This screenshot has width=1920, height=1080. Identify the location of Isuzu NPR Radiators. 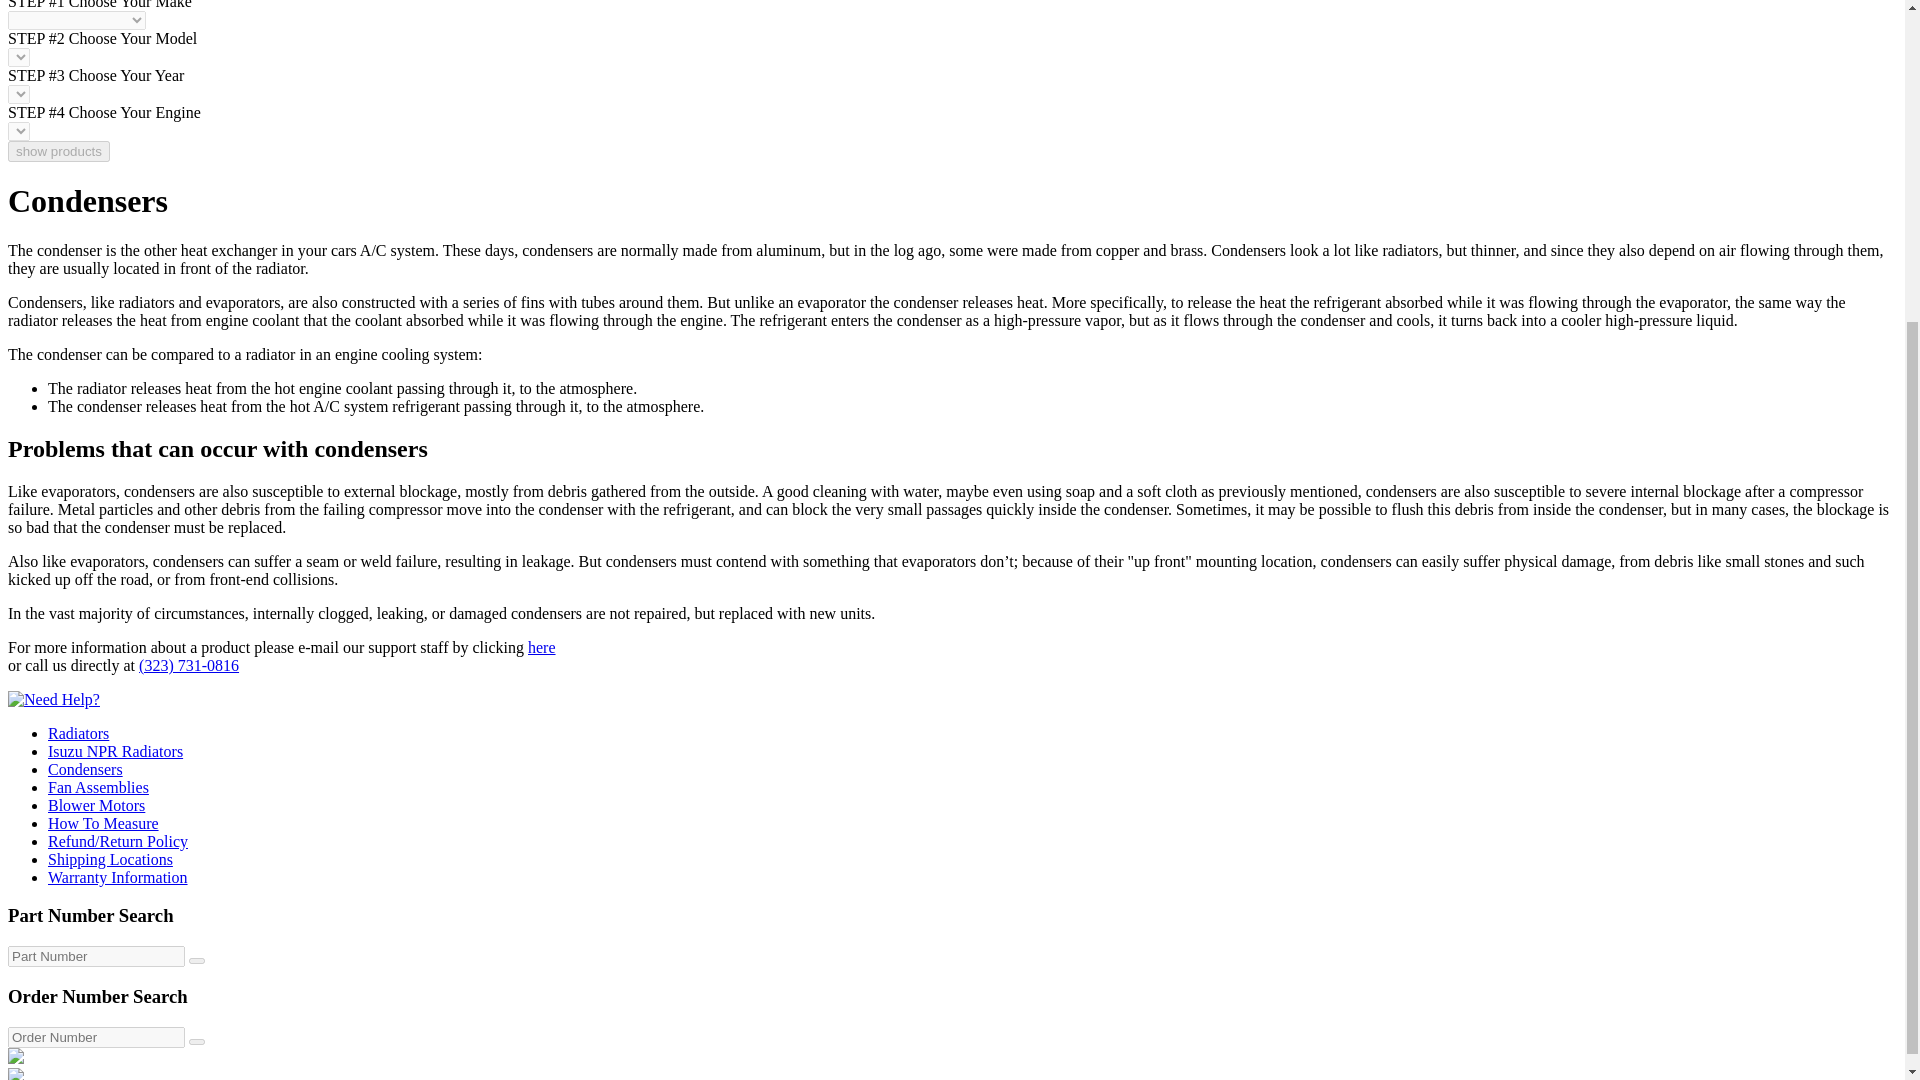
(115, 752).